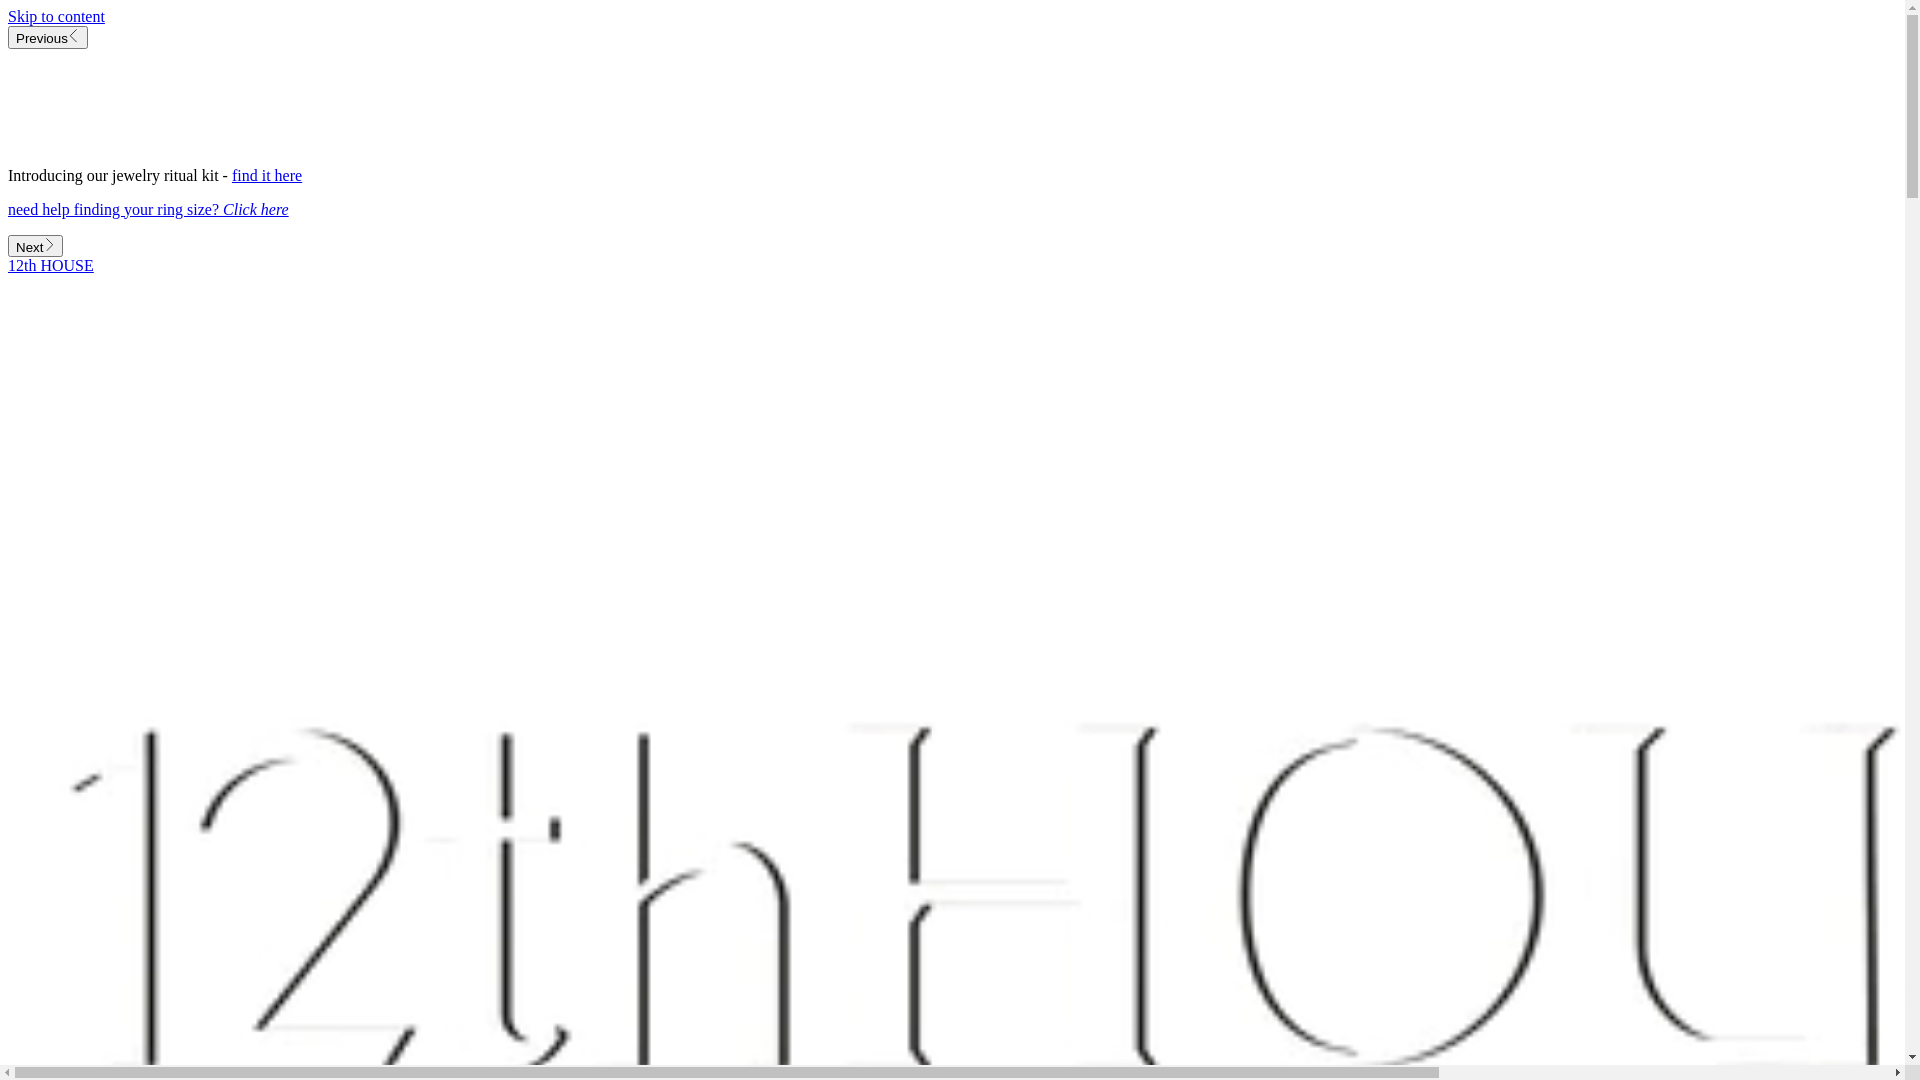 Image resolution: width=1920 pixels, height=1080 pixels. What do you see at coordinates (56, 16) in the screenshot?
I see `Skip to content` at bounding box center [56, 16].